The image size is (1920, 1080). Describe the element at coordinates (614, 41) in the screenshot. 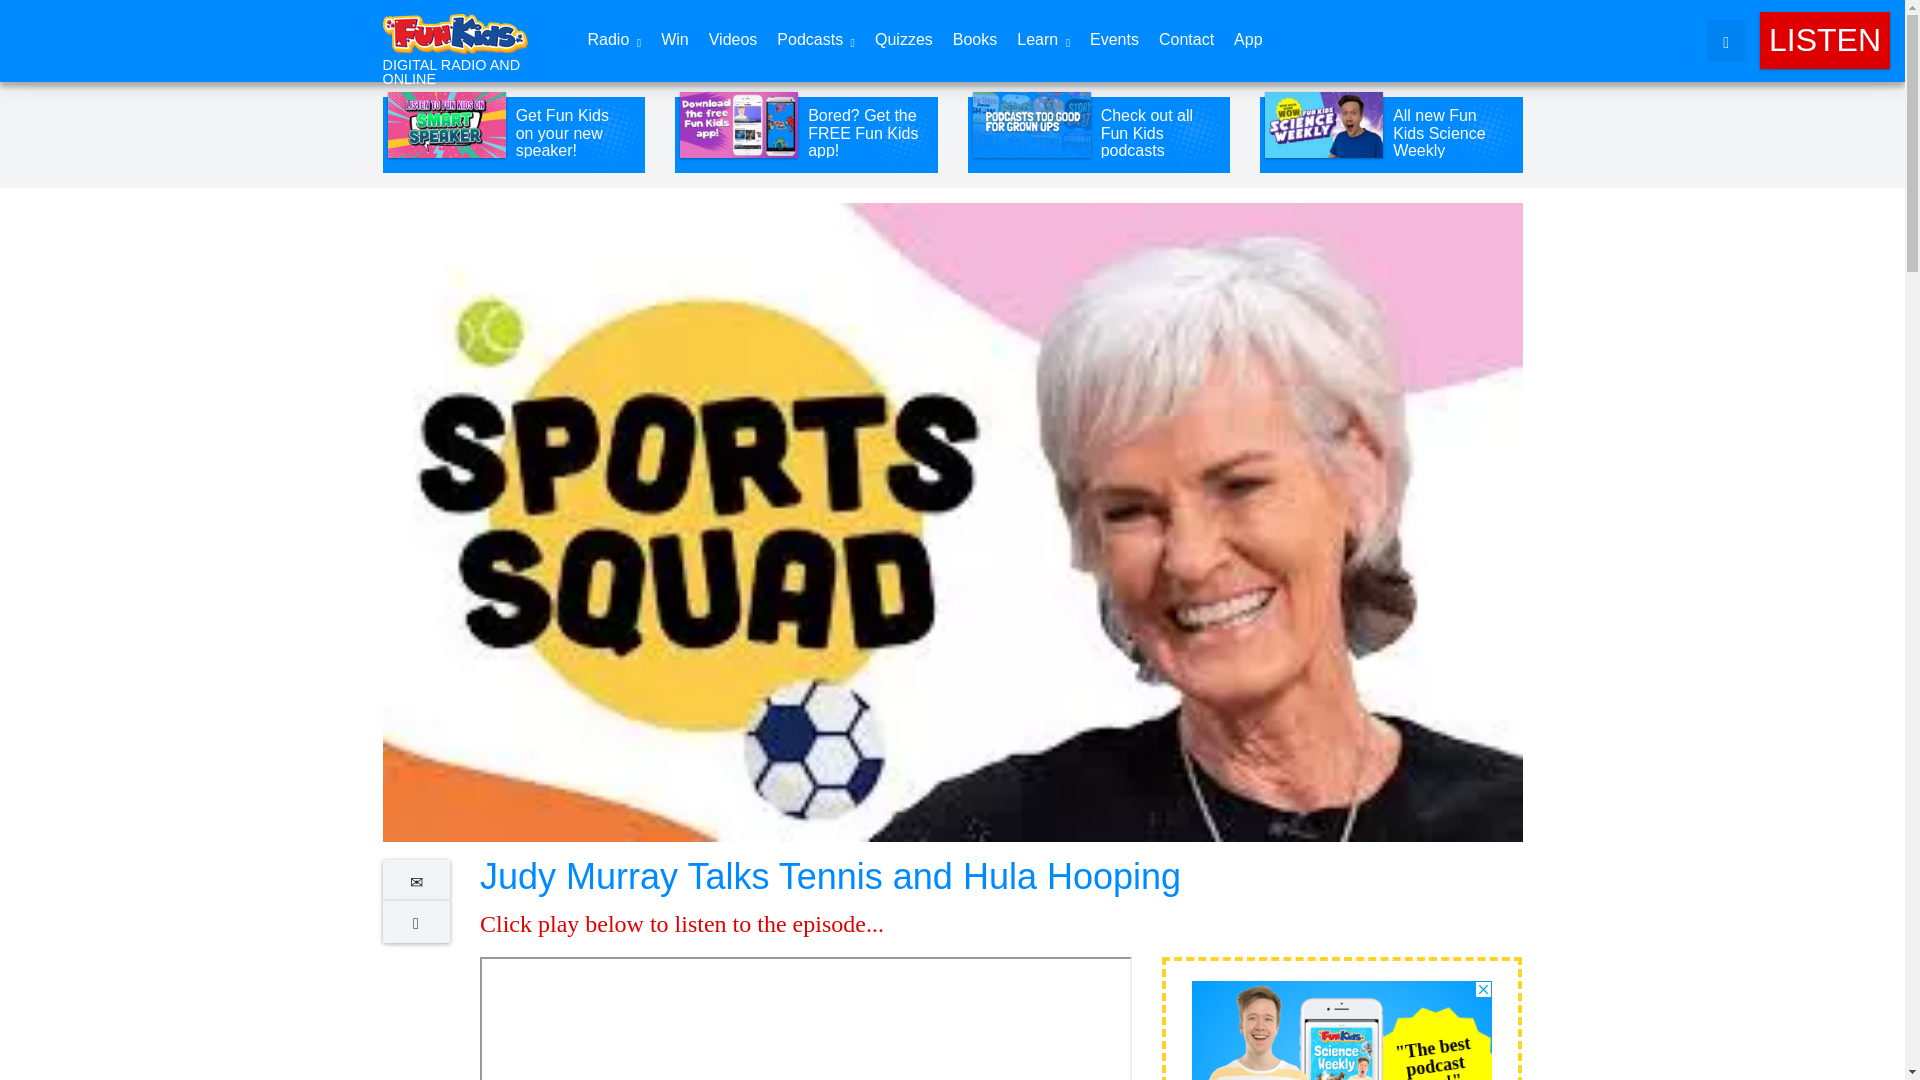

I see `Radio` at that location.